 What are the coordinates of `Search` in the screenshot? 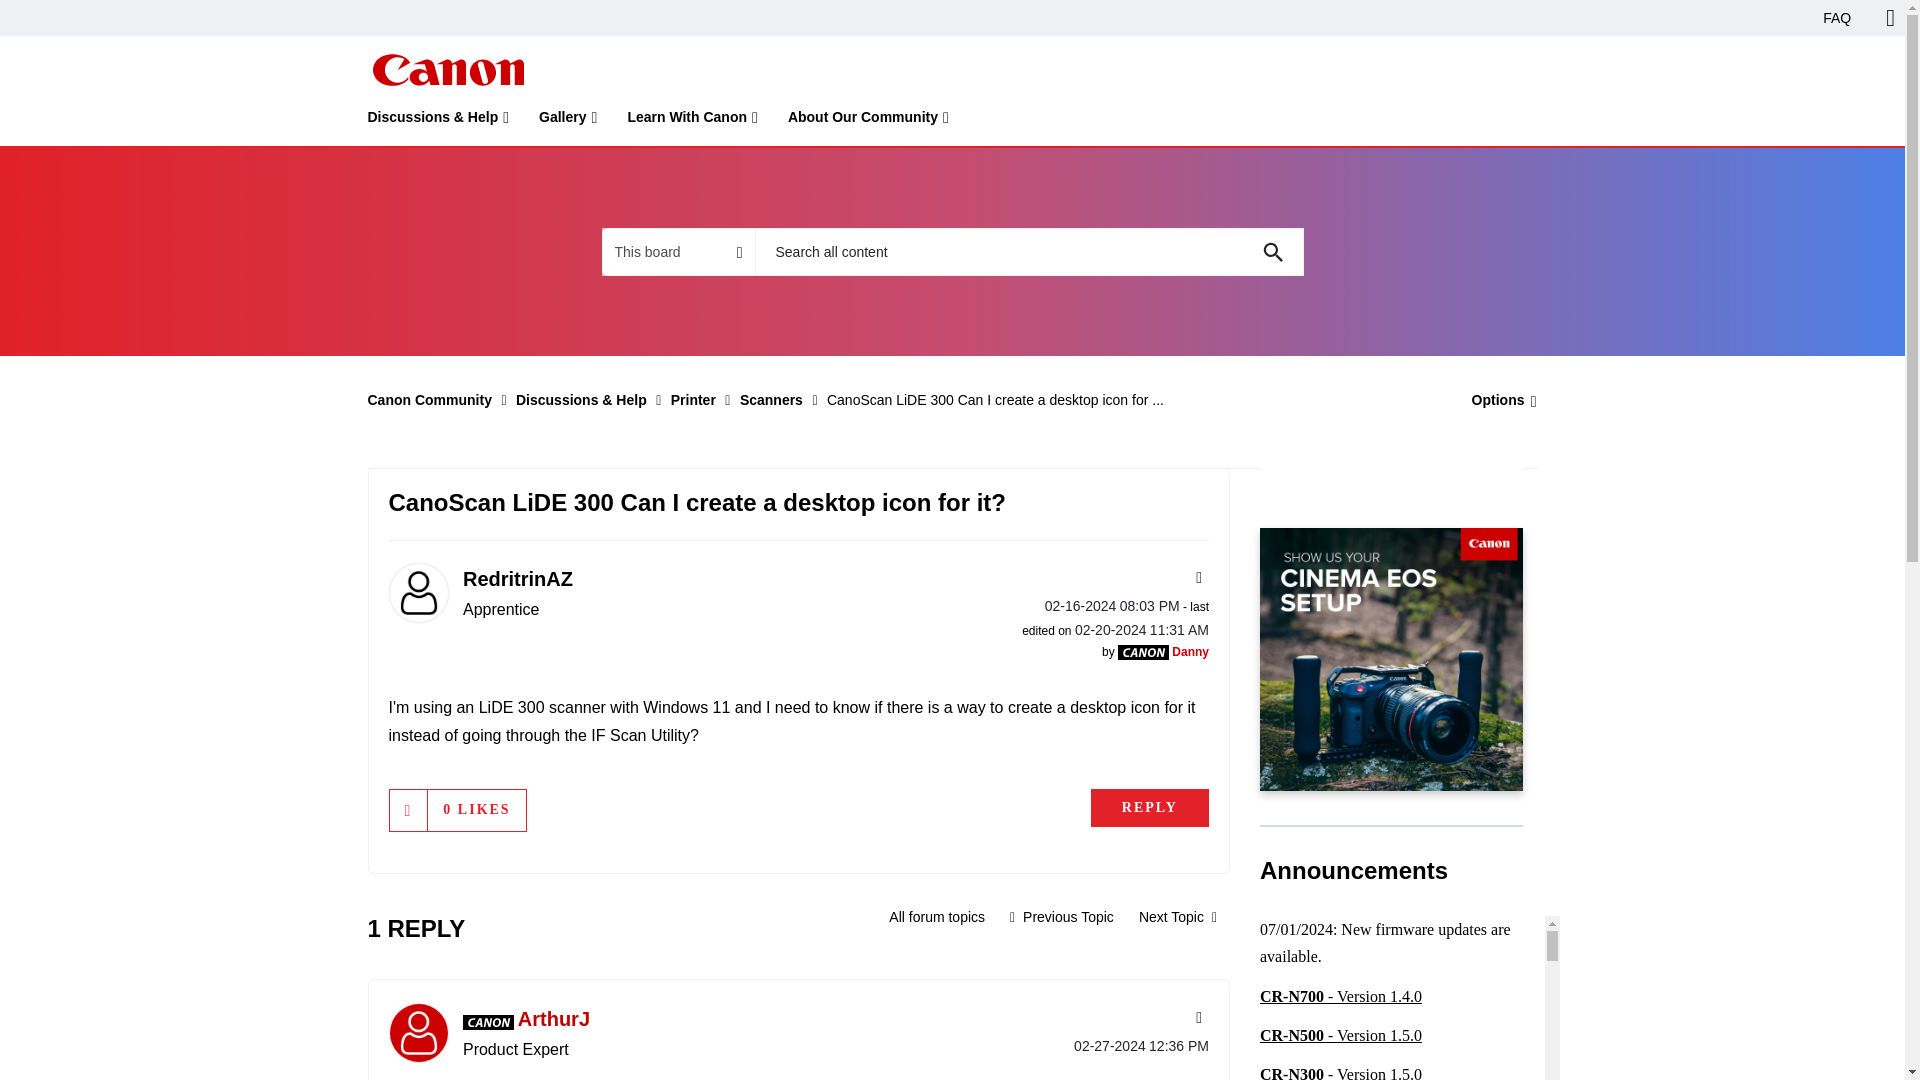 It's located at (1028, 252).